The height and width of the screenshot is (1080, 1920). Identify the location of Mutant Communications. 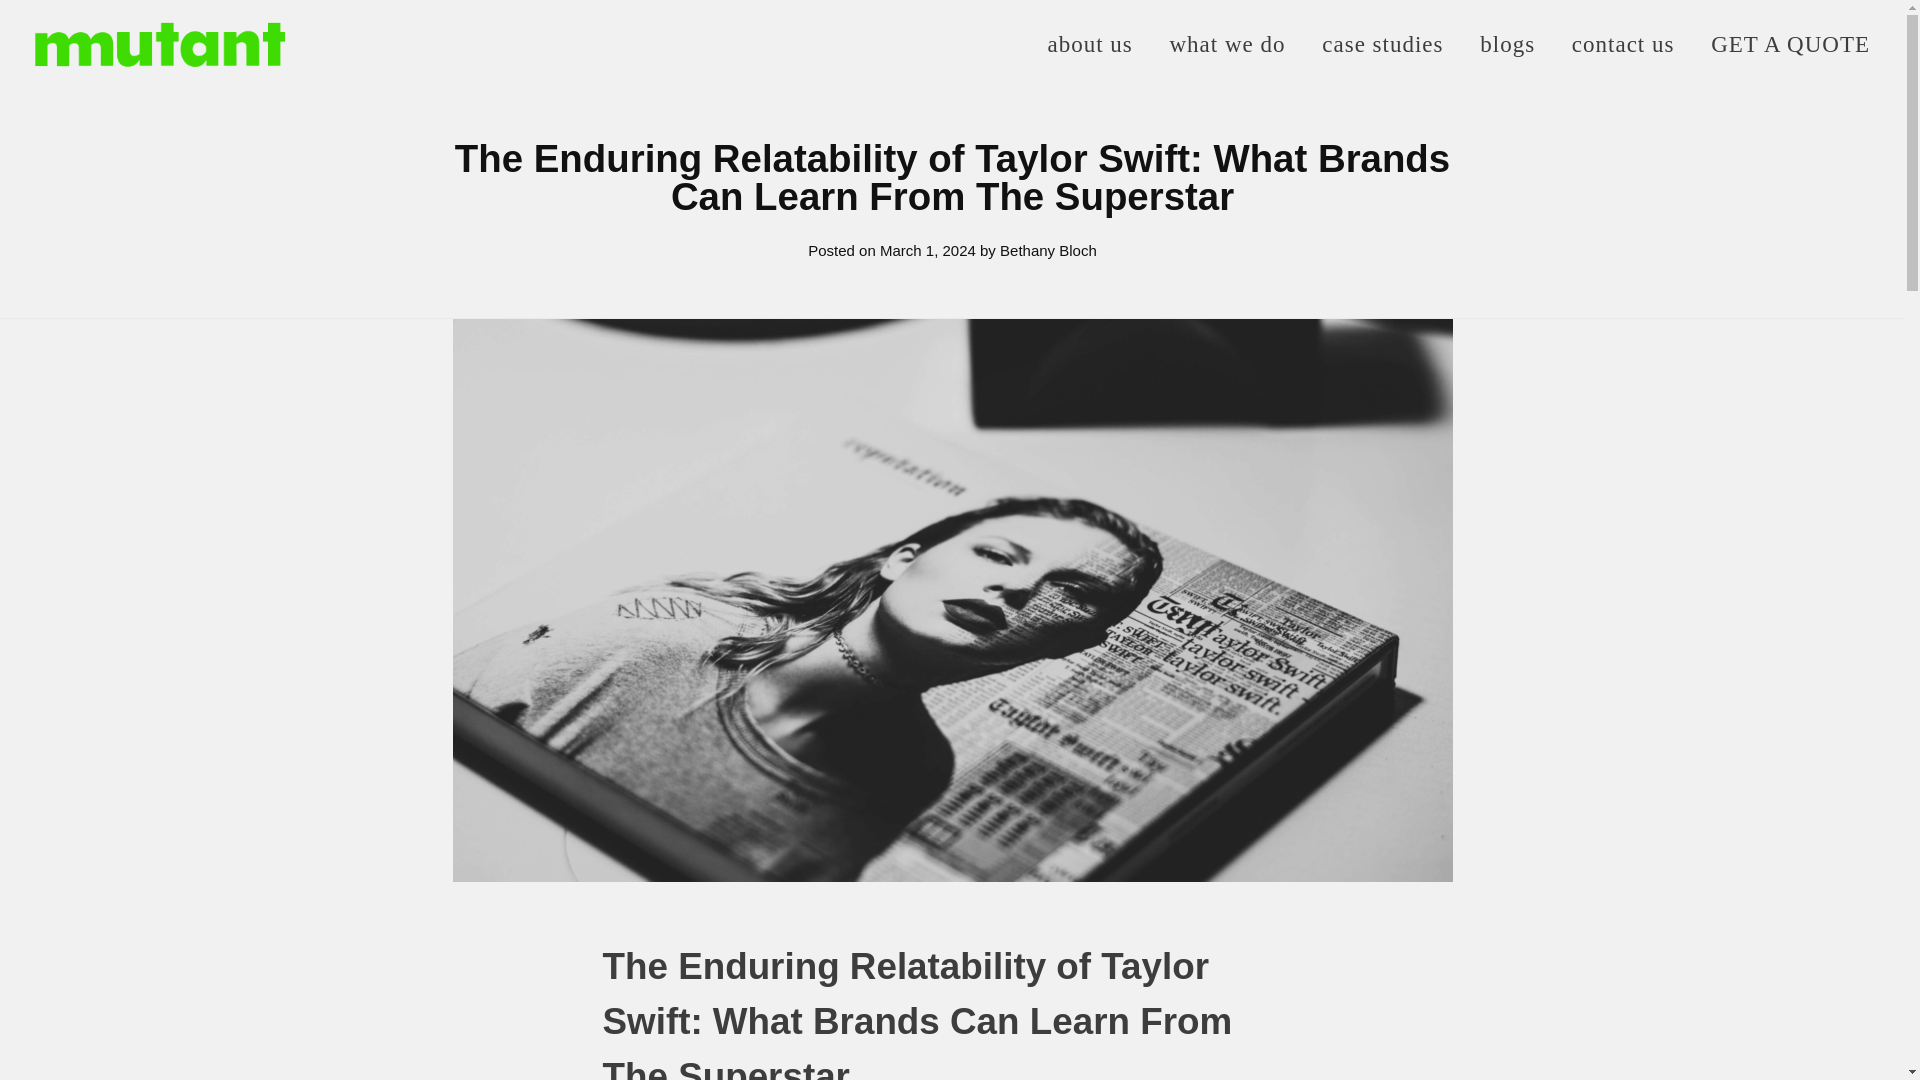
(174, 100).